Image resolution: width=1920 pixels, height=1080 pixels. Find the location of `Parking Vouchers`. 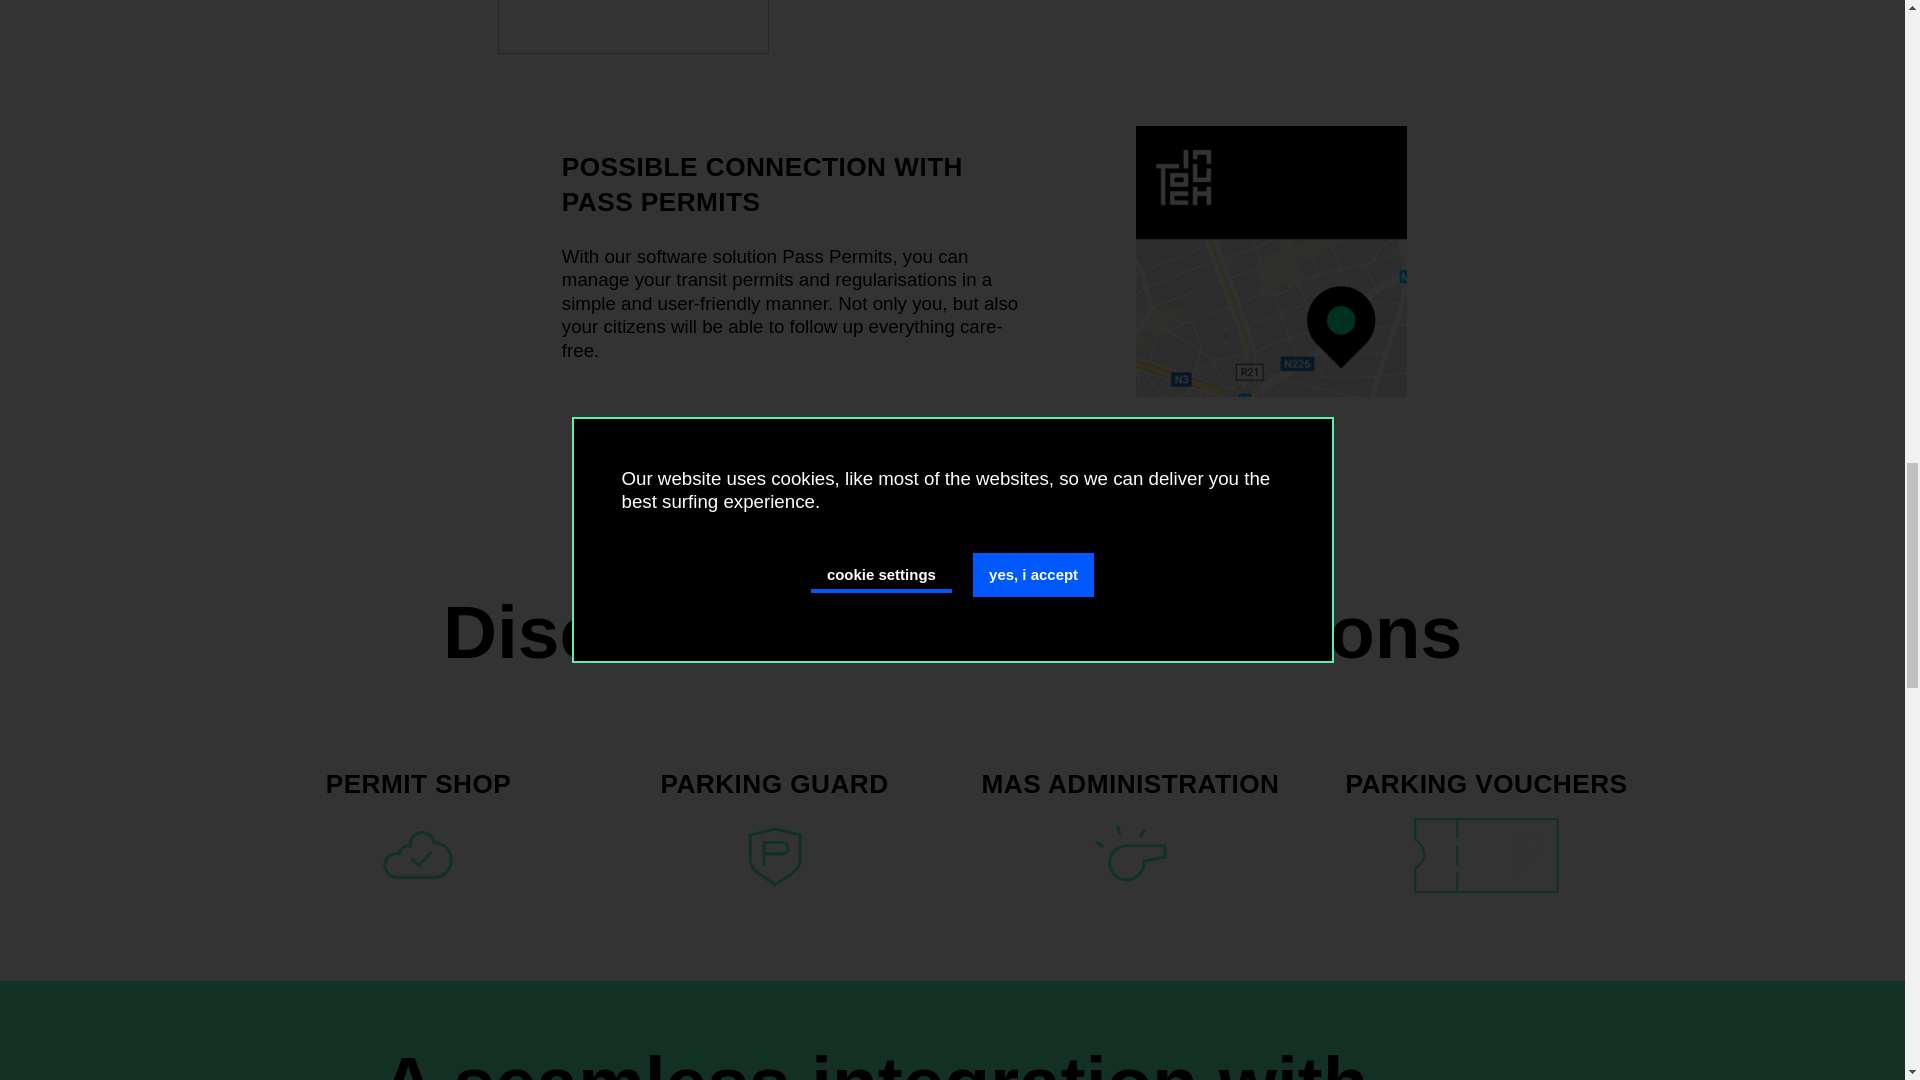

Parking Vouchers is located at coordinates (1486, 784).